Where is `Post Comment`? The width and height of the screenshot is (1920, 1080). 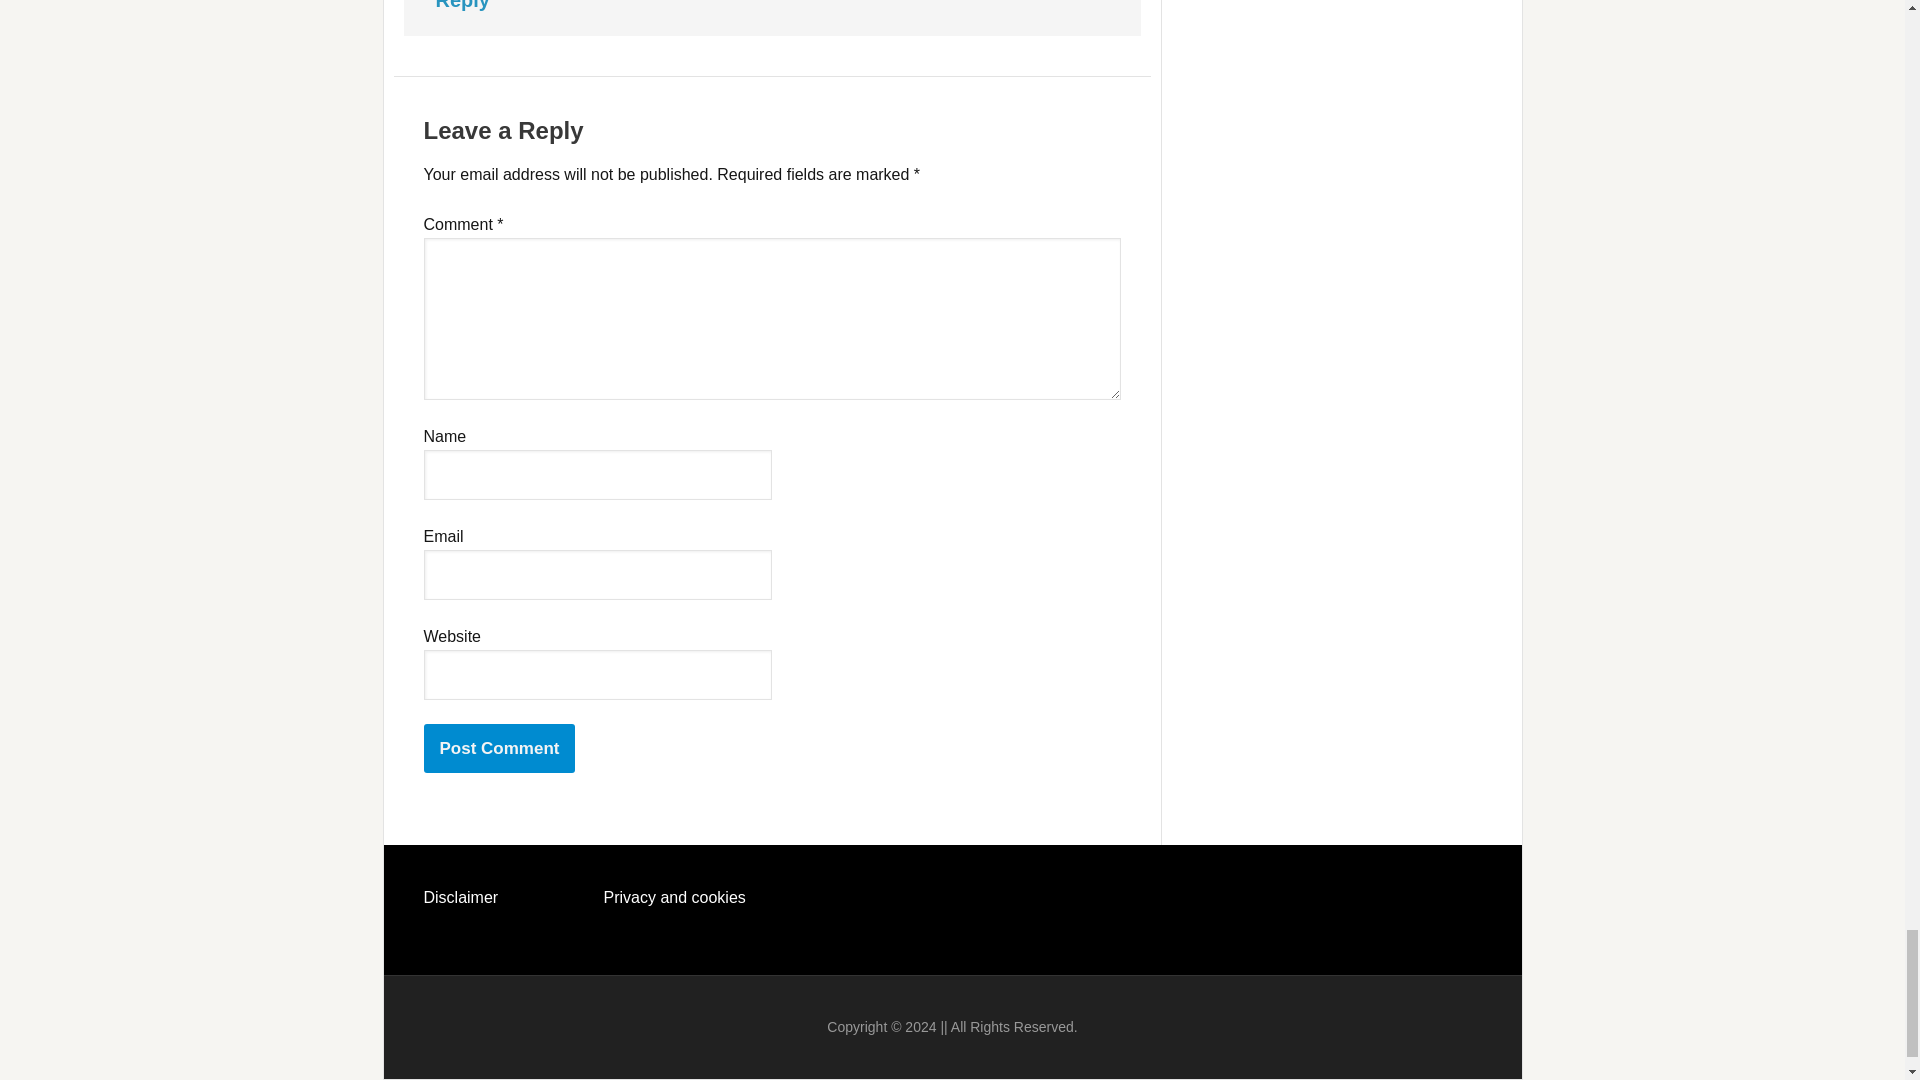 Post Comment is located at coordinates (500, 748).